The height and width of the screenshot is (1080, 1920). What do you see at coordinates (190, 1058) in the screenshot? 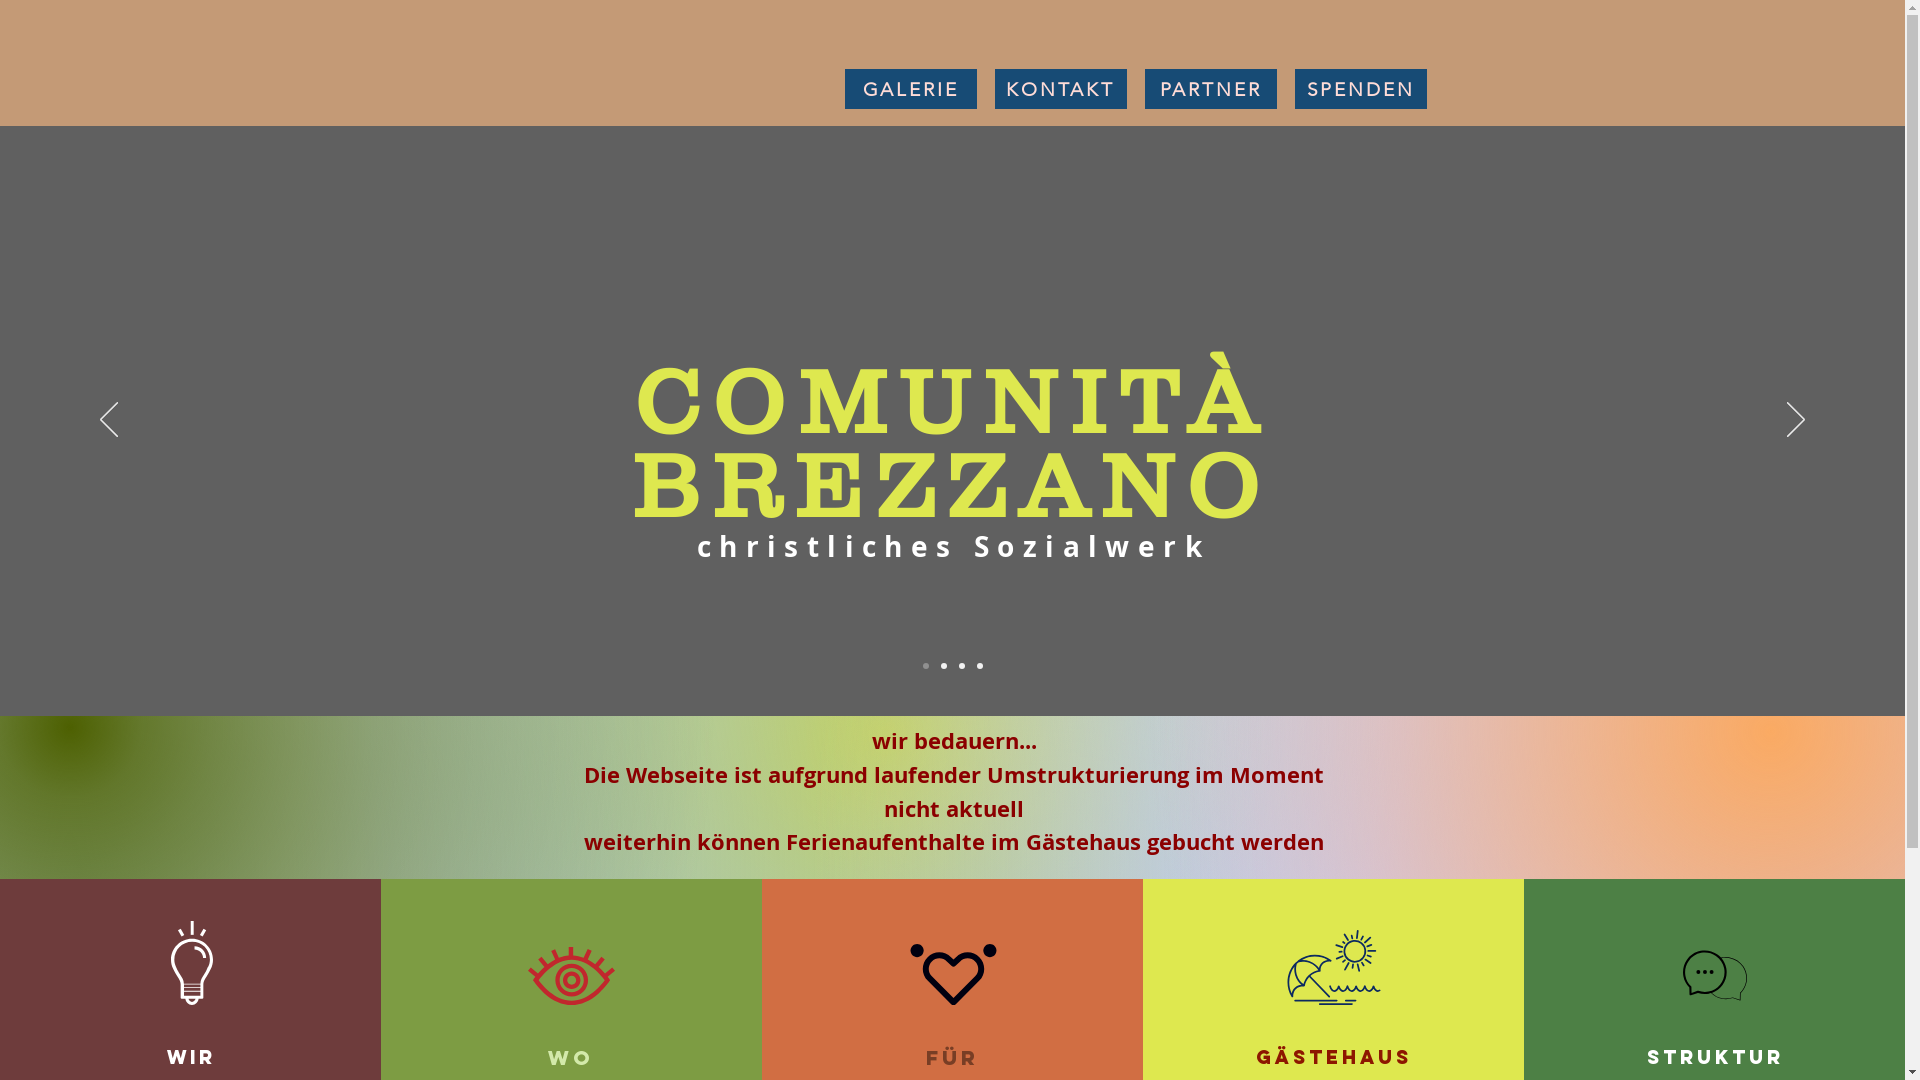
I see `wir` at bounding box center [190, 1058].